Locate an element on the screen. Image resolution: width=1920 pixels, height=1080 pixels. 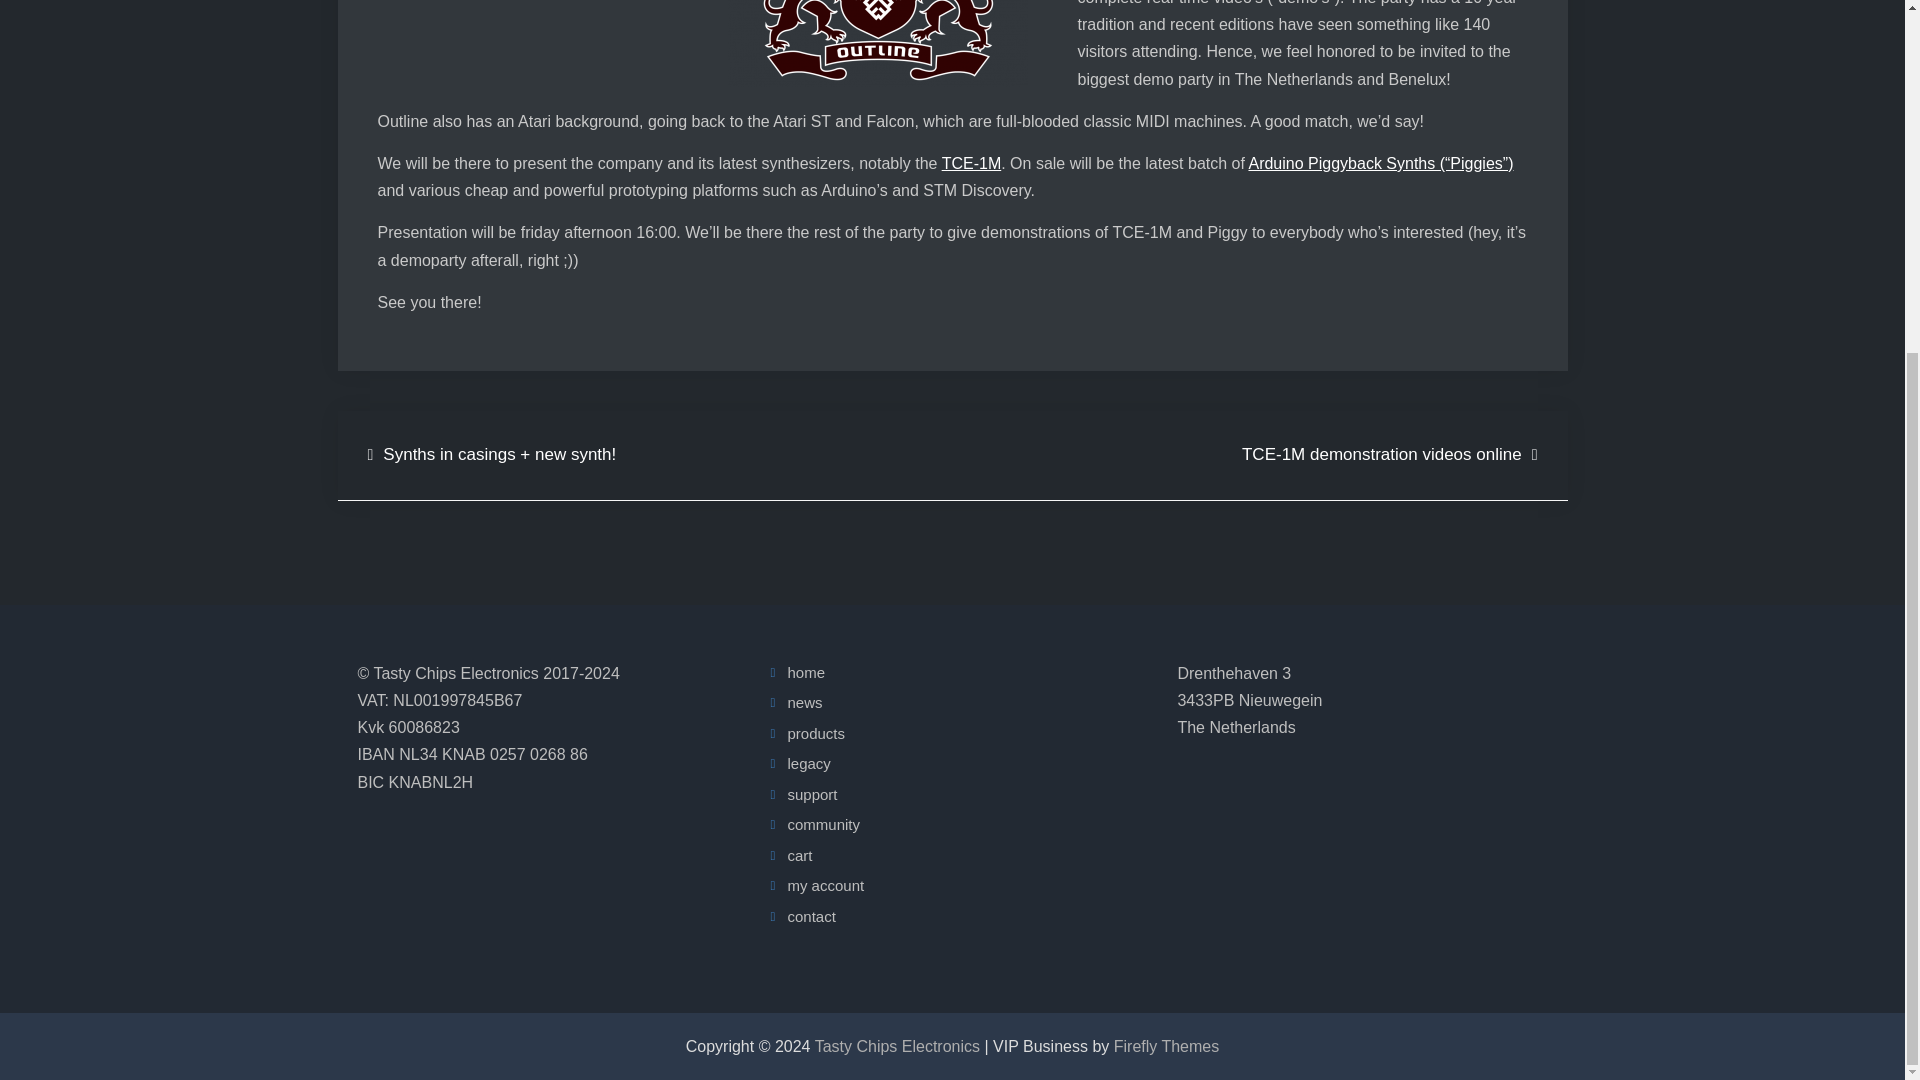
TCE-1M demonstration videos online is located at coordinates (1390, 454).